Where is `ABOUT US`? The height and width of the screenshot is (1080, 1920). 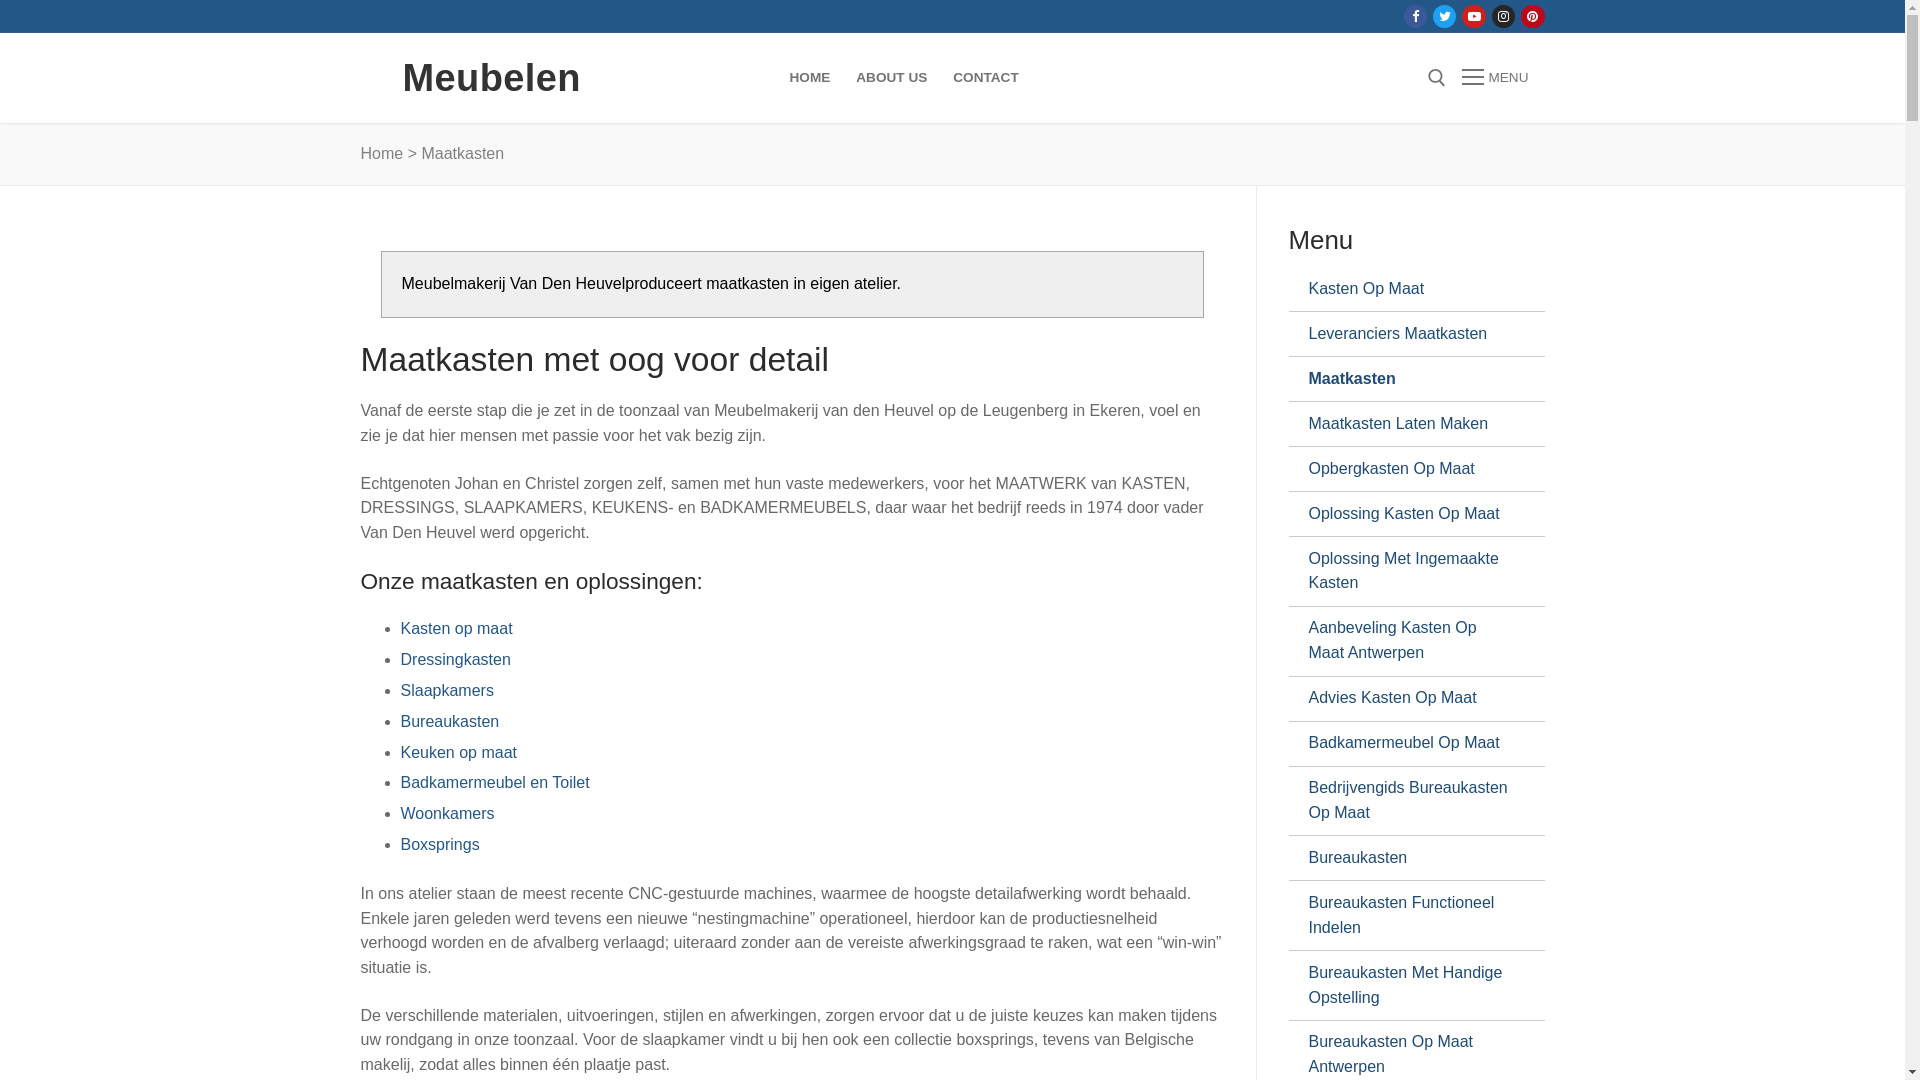
ABOUT US is located at coordinates (892, 78).